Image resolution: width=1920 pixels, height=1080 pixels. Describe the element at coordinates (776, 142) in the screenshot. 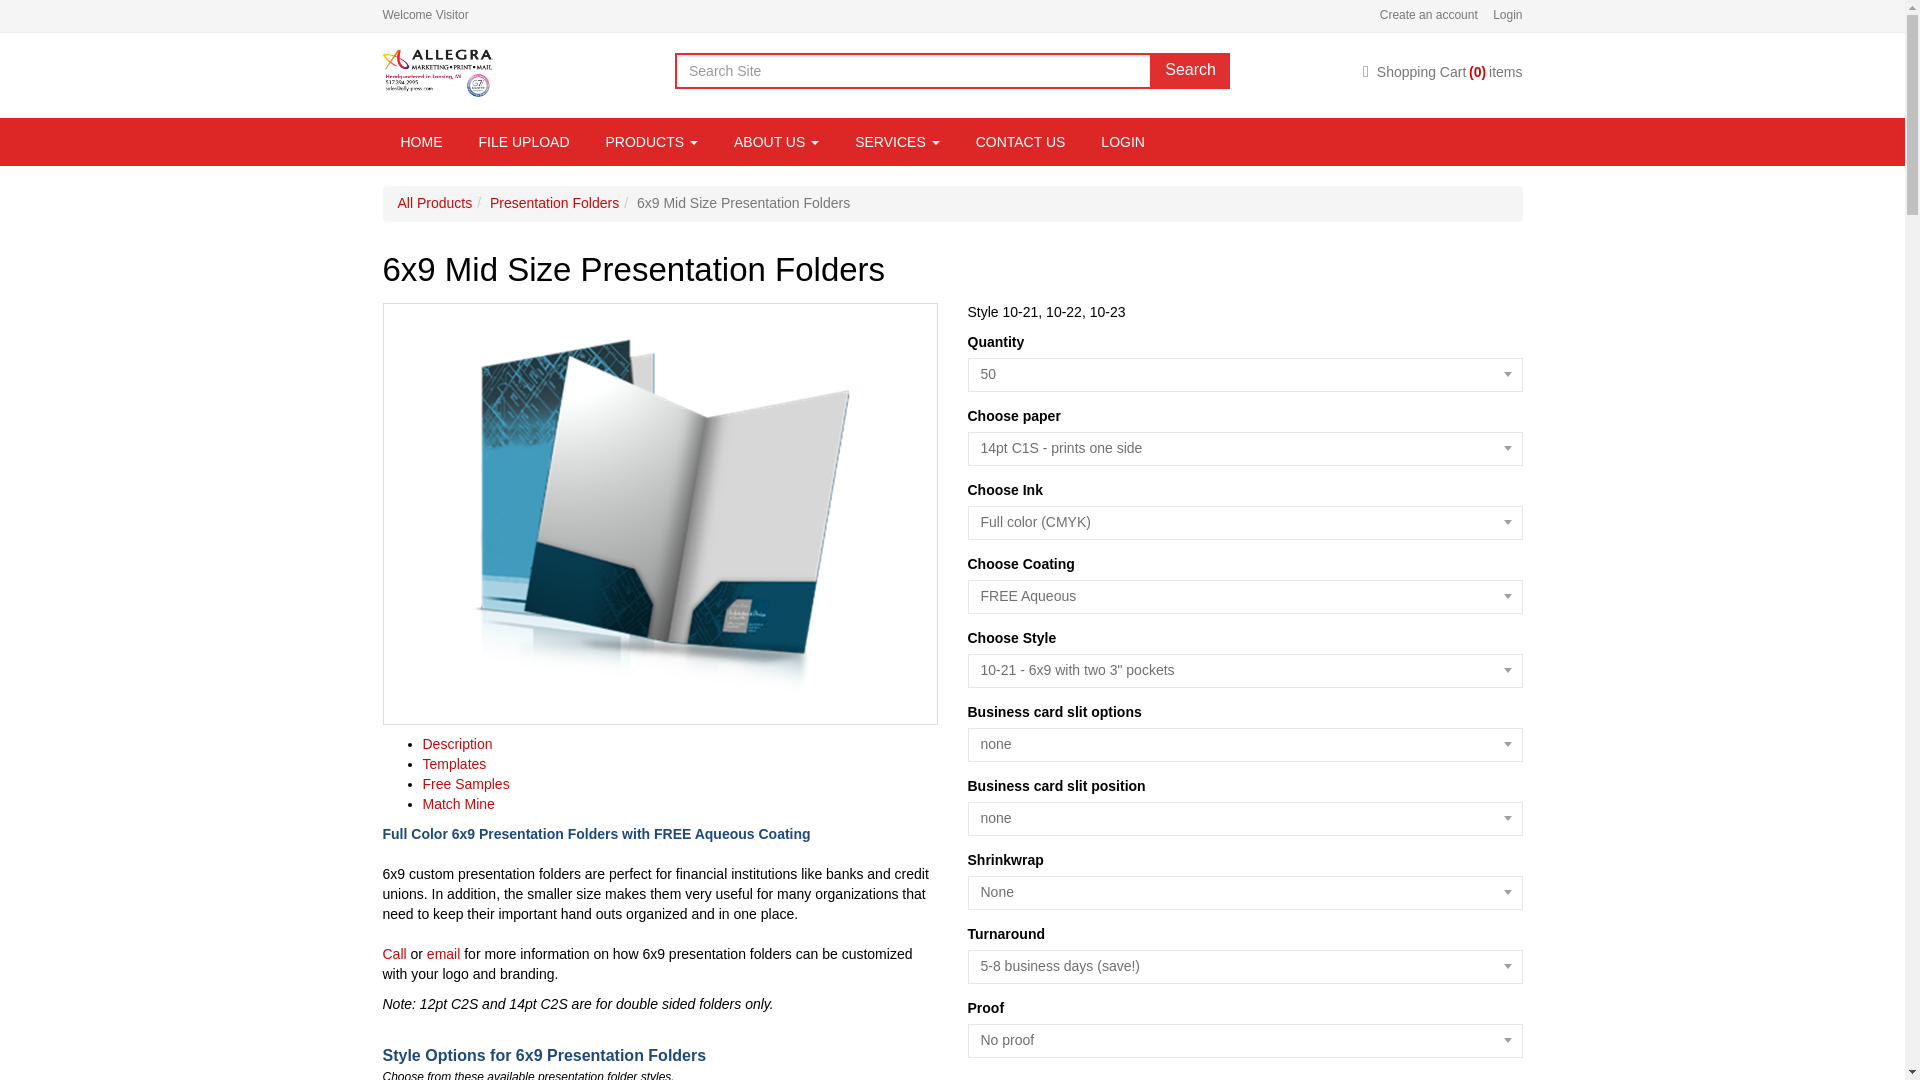

I see `ABOUT US` at that location.